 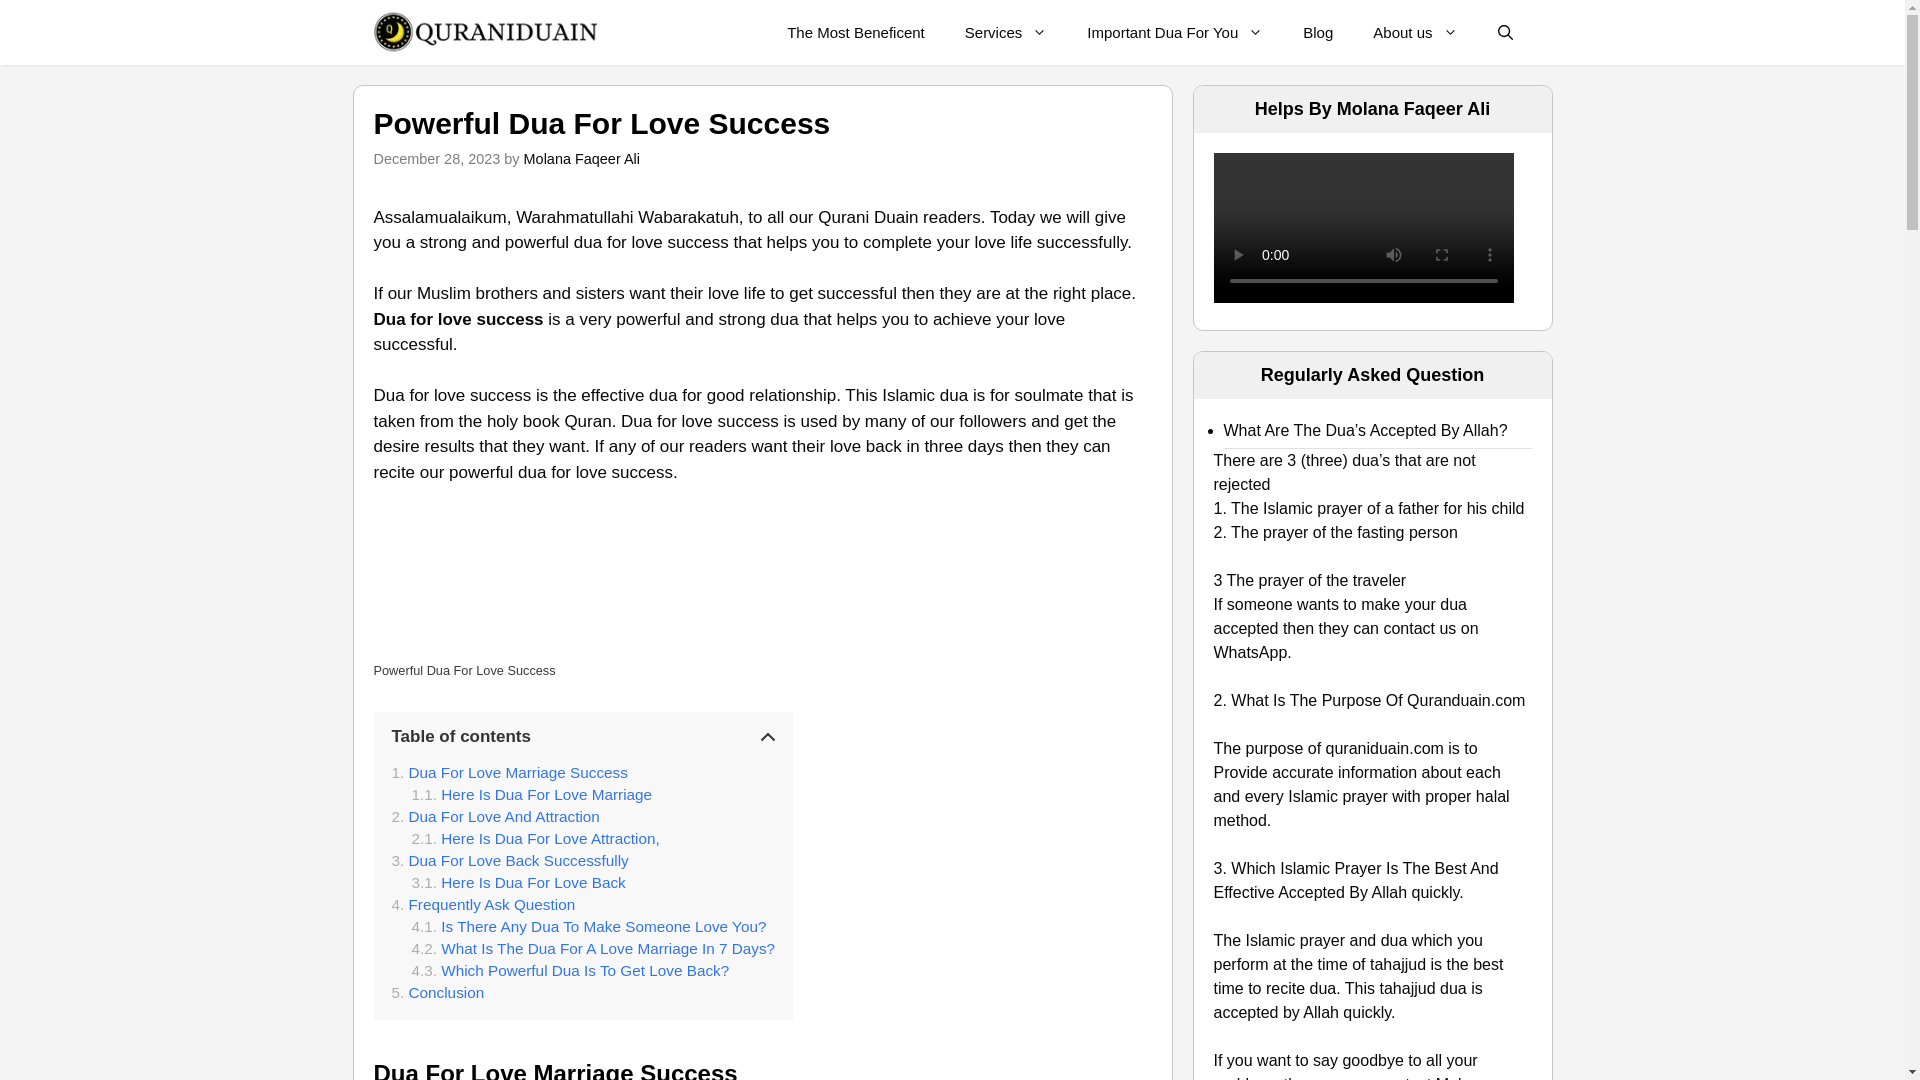 I want to click on Important Dua For You, so click(x=1174, y=32).